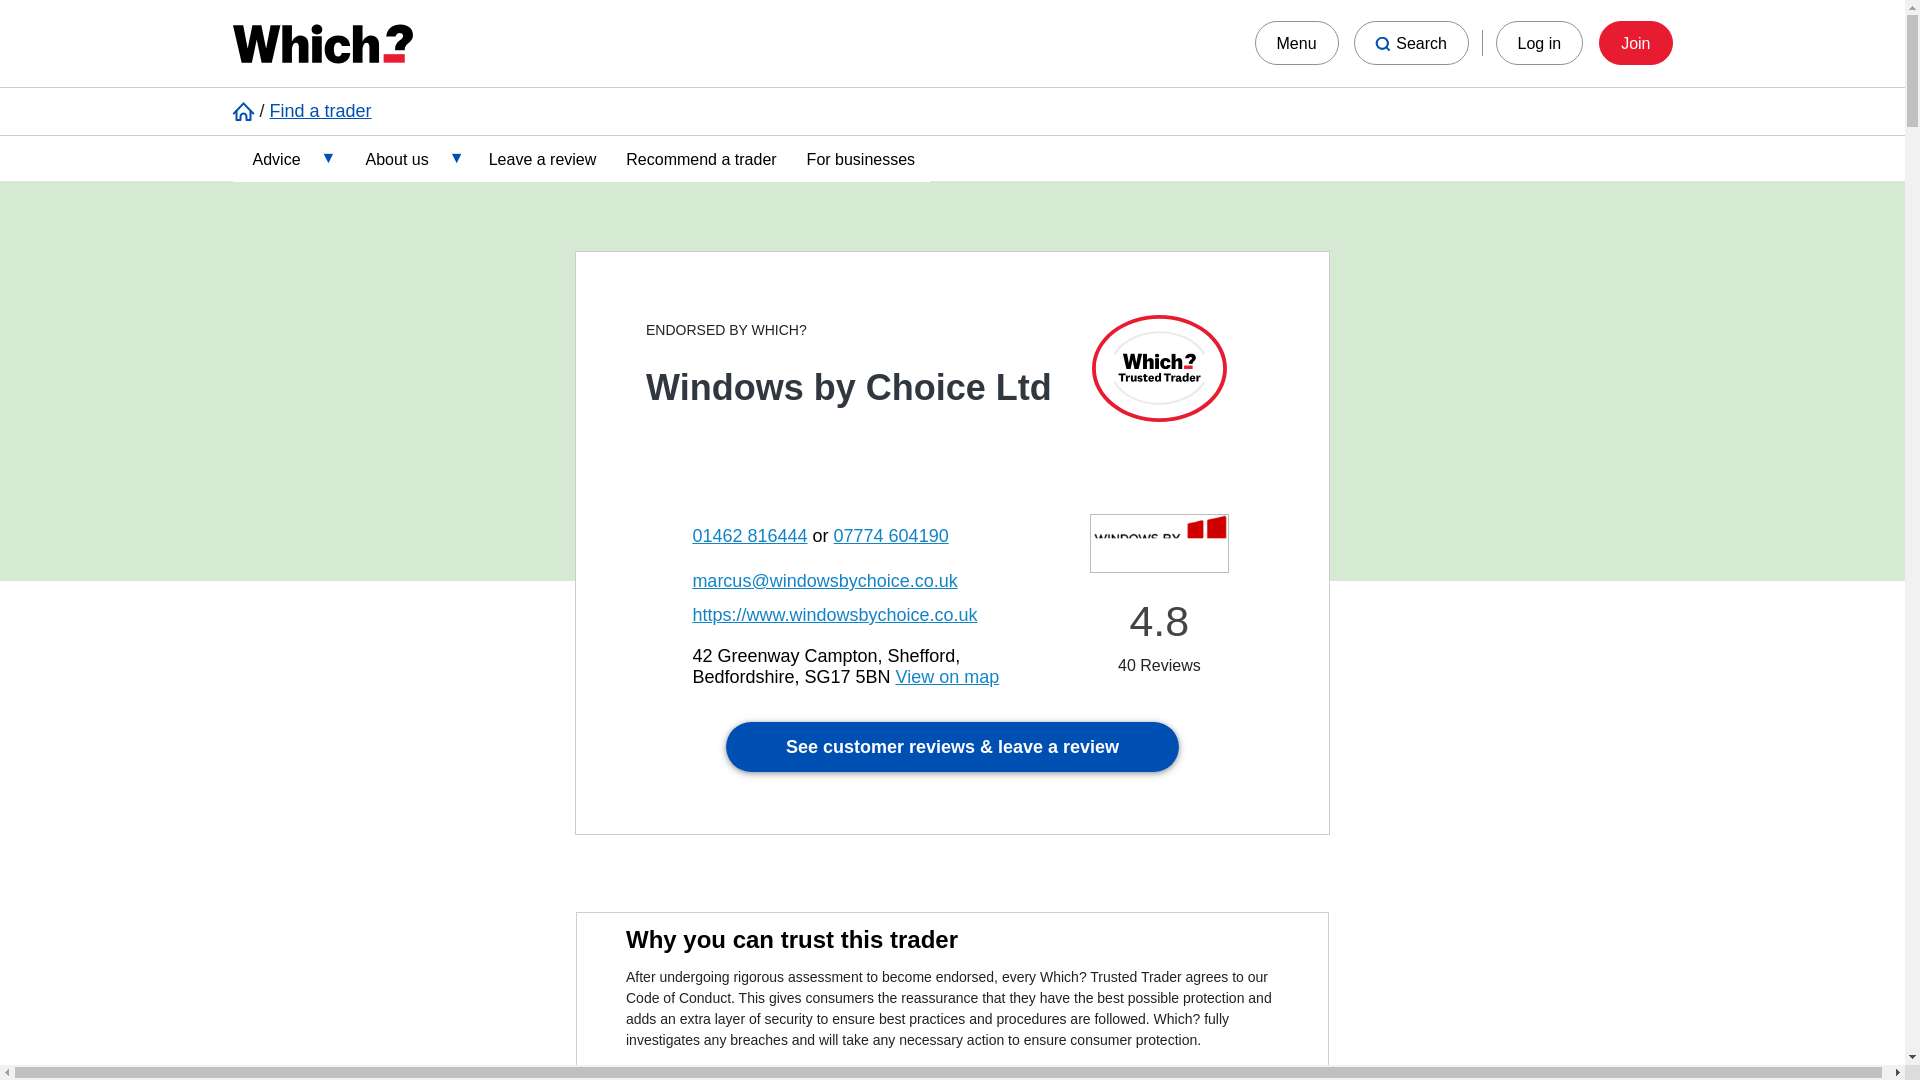  I want to click on Menu, so click(1296, 42).